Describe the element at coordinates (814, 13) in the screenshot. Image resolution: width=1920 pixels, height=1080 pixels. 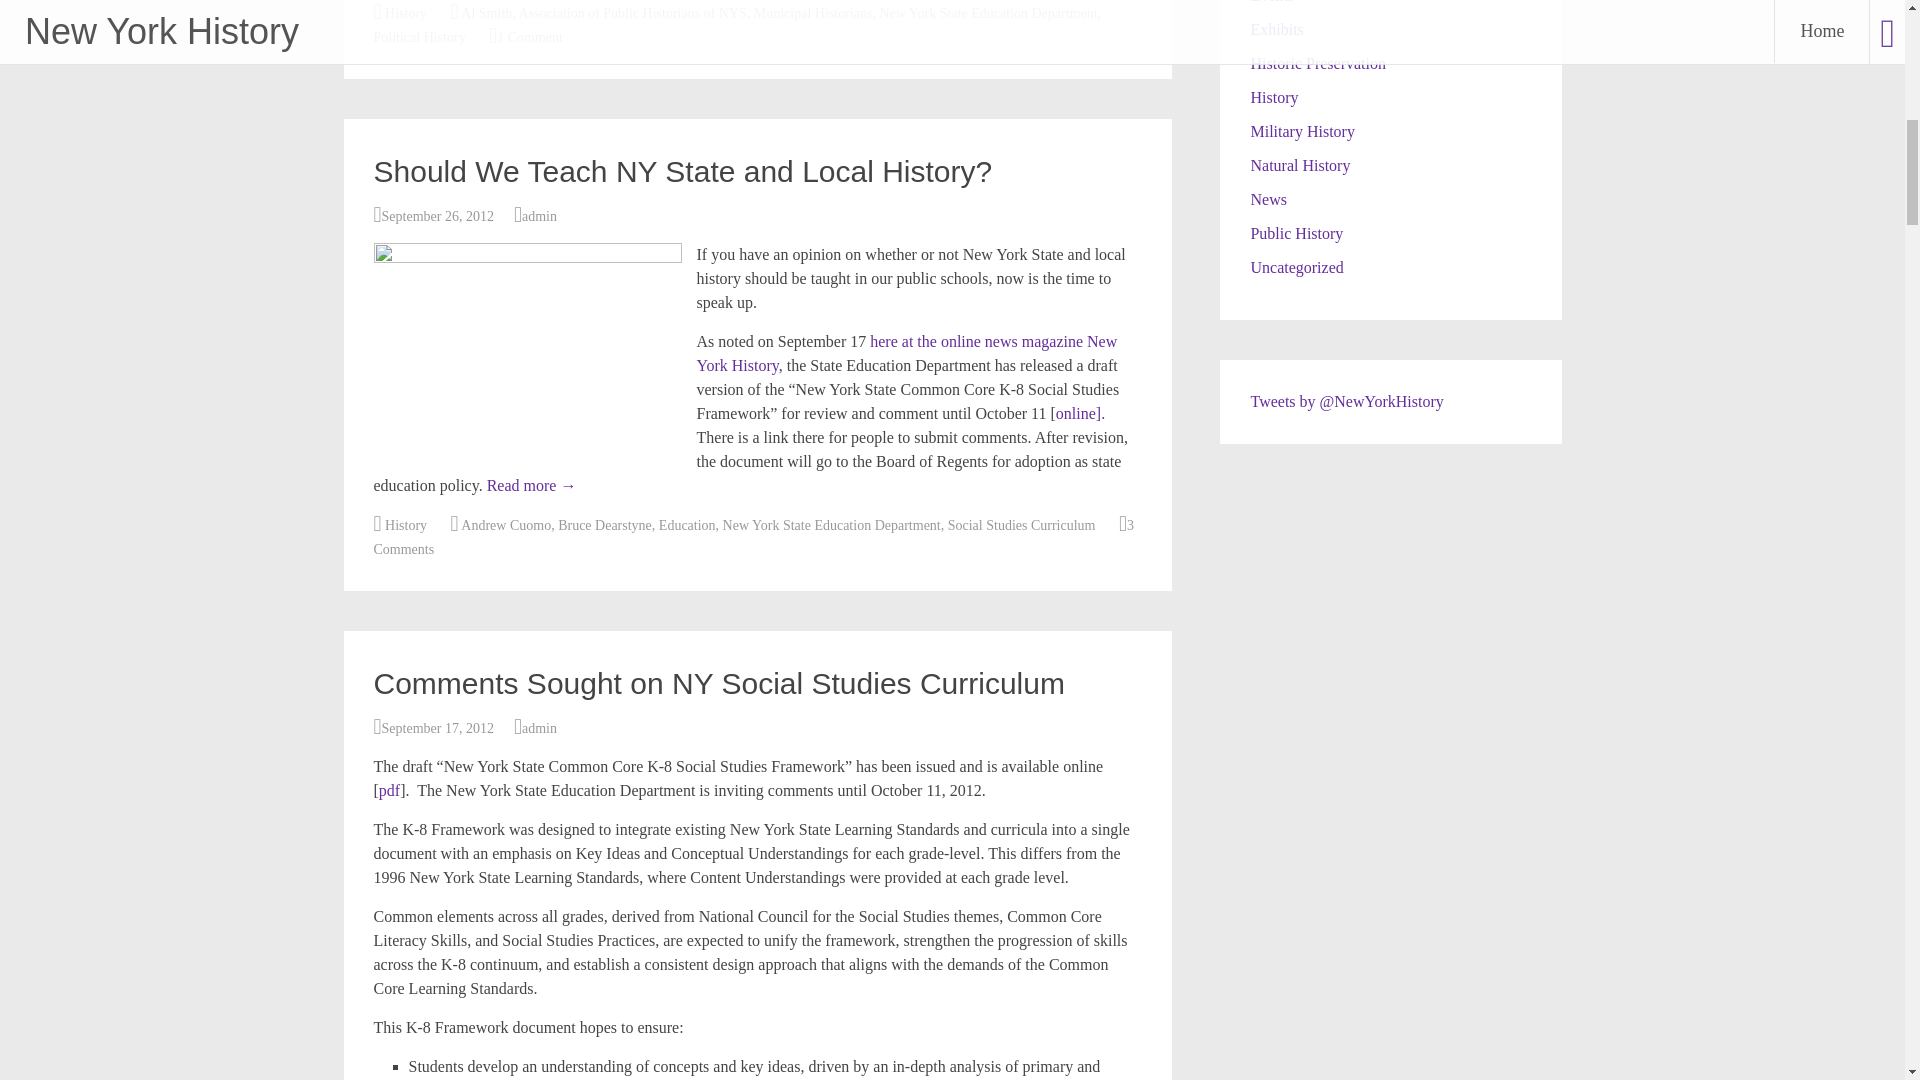
I see `Municipal Historians` at that location.